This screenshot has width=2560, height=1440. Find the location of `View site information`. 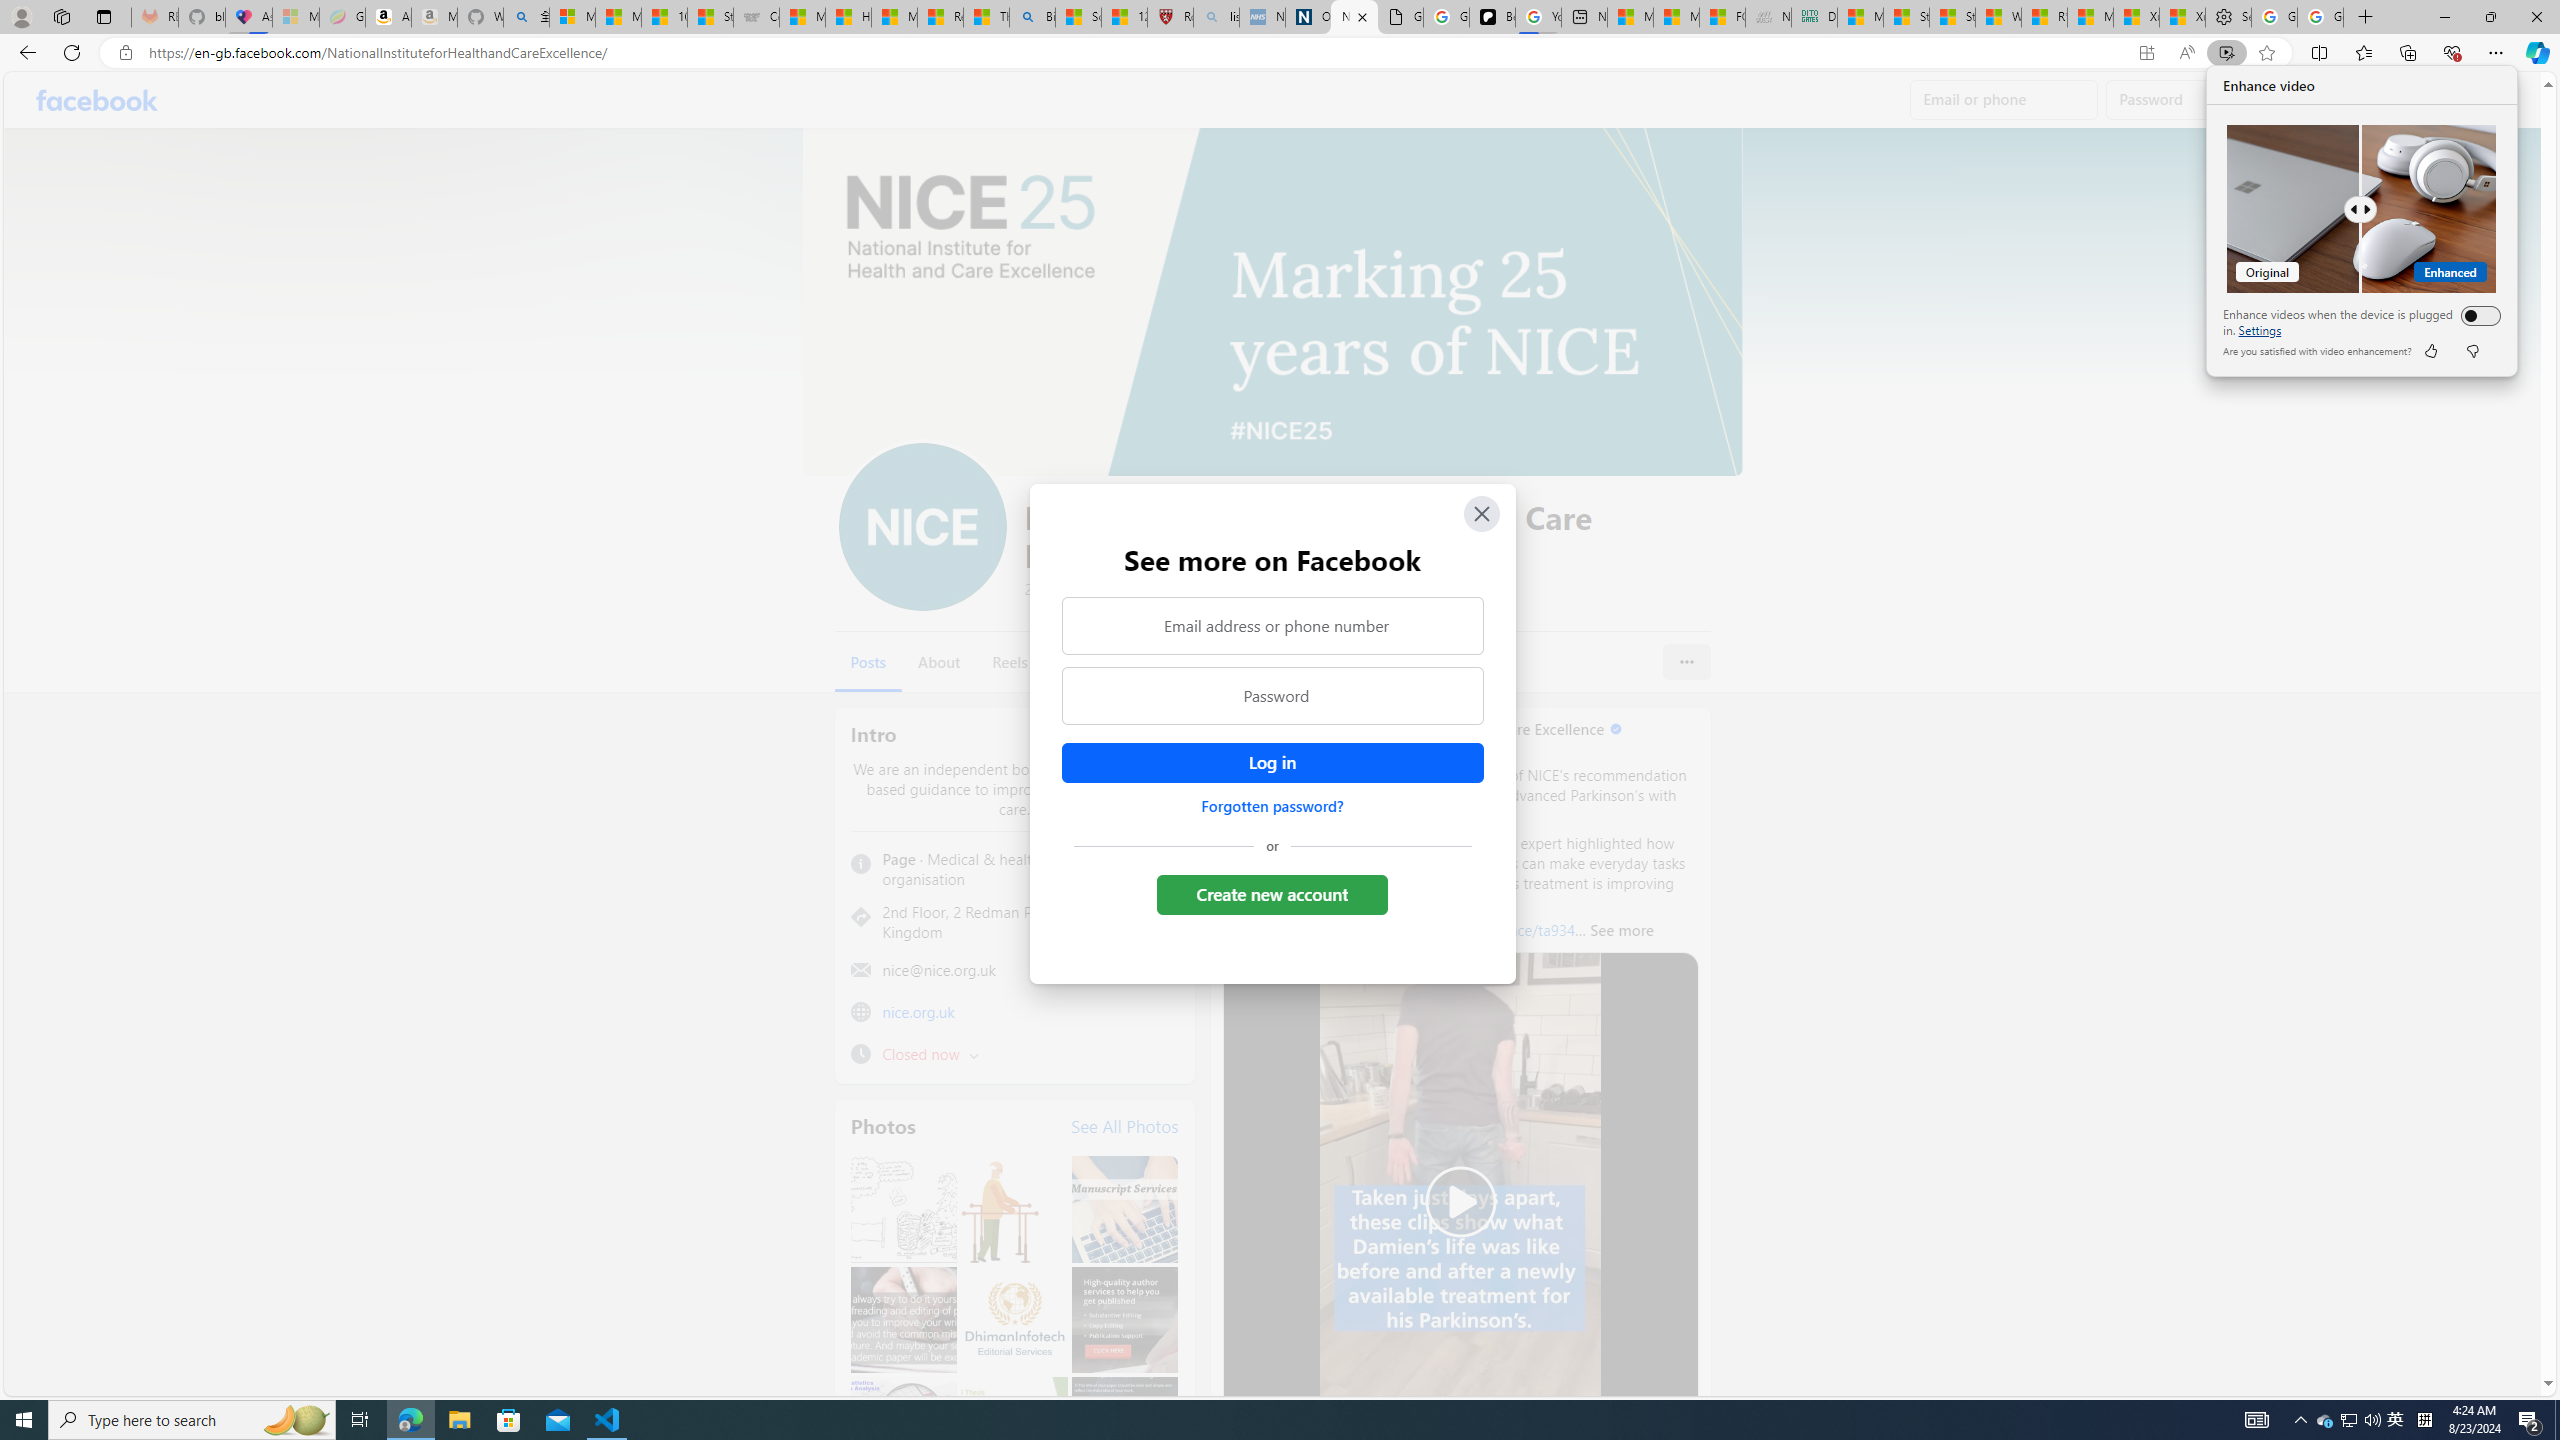

View site information is located at coordinates (2430, 351).